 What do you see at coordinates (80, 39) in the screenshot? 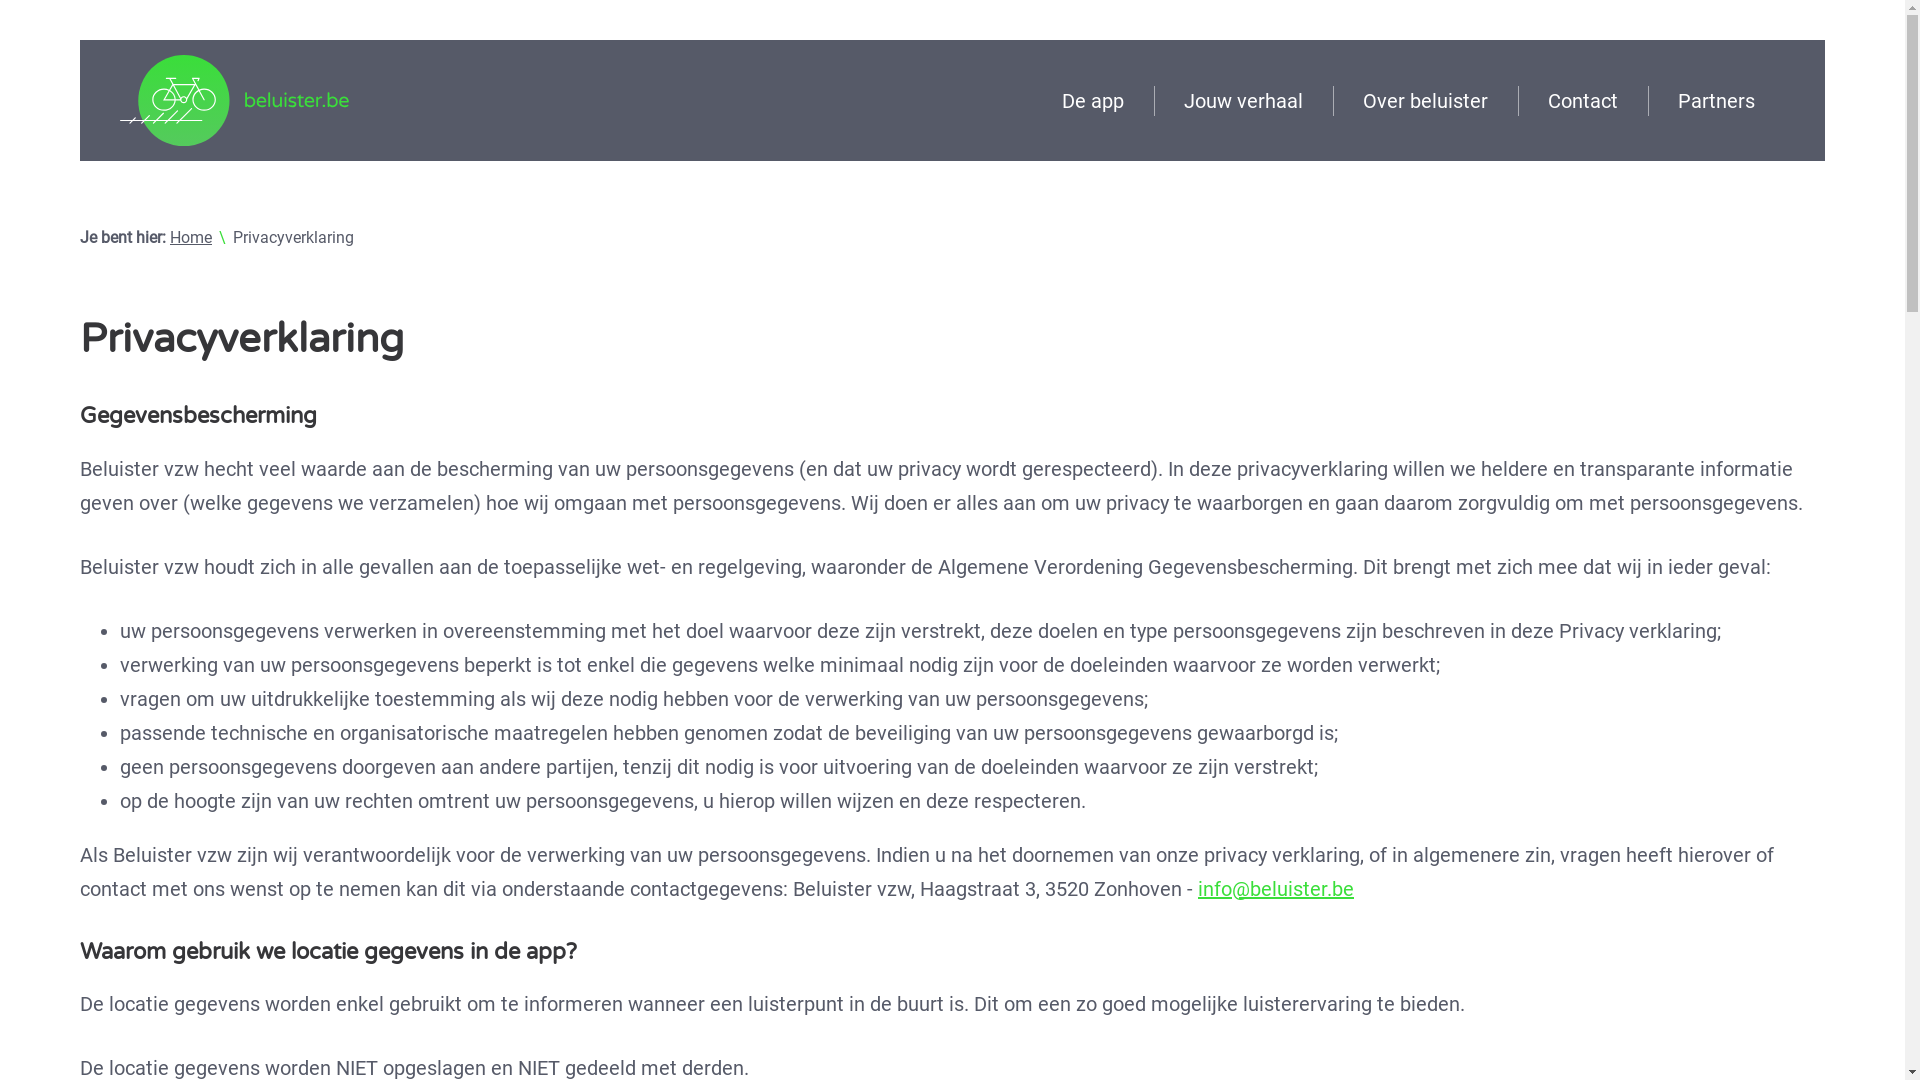
I see `Ga naar de hoofdinhoud` at bounding box center [80, 39].